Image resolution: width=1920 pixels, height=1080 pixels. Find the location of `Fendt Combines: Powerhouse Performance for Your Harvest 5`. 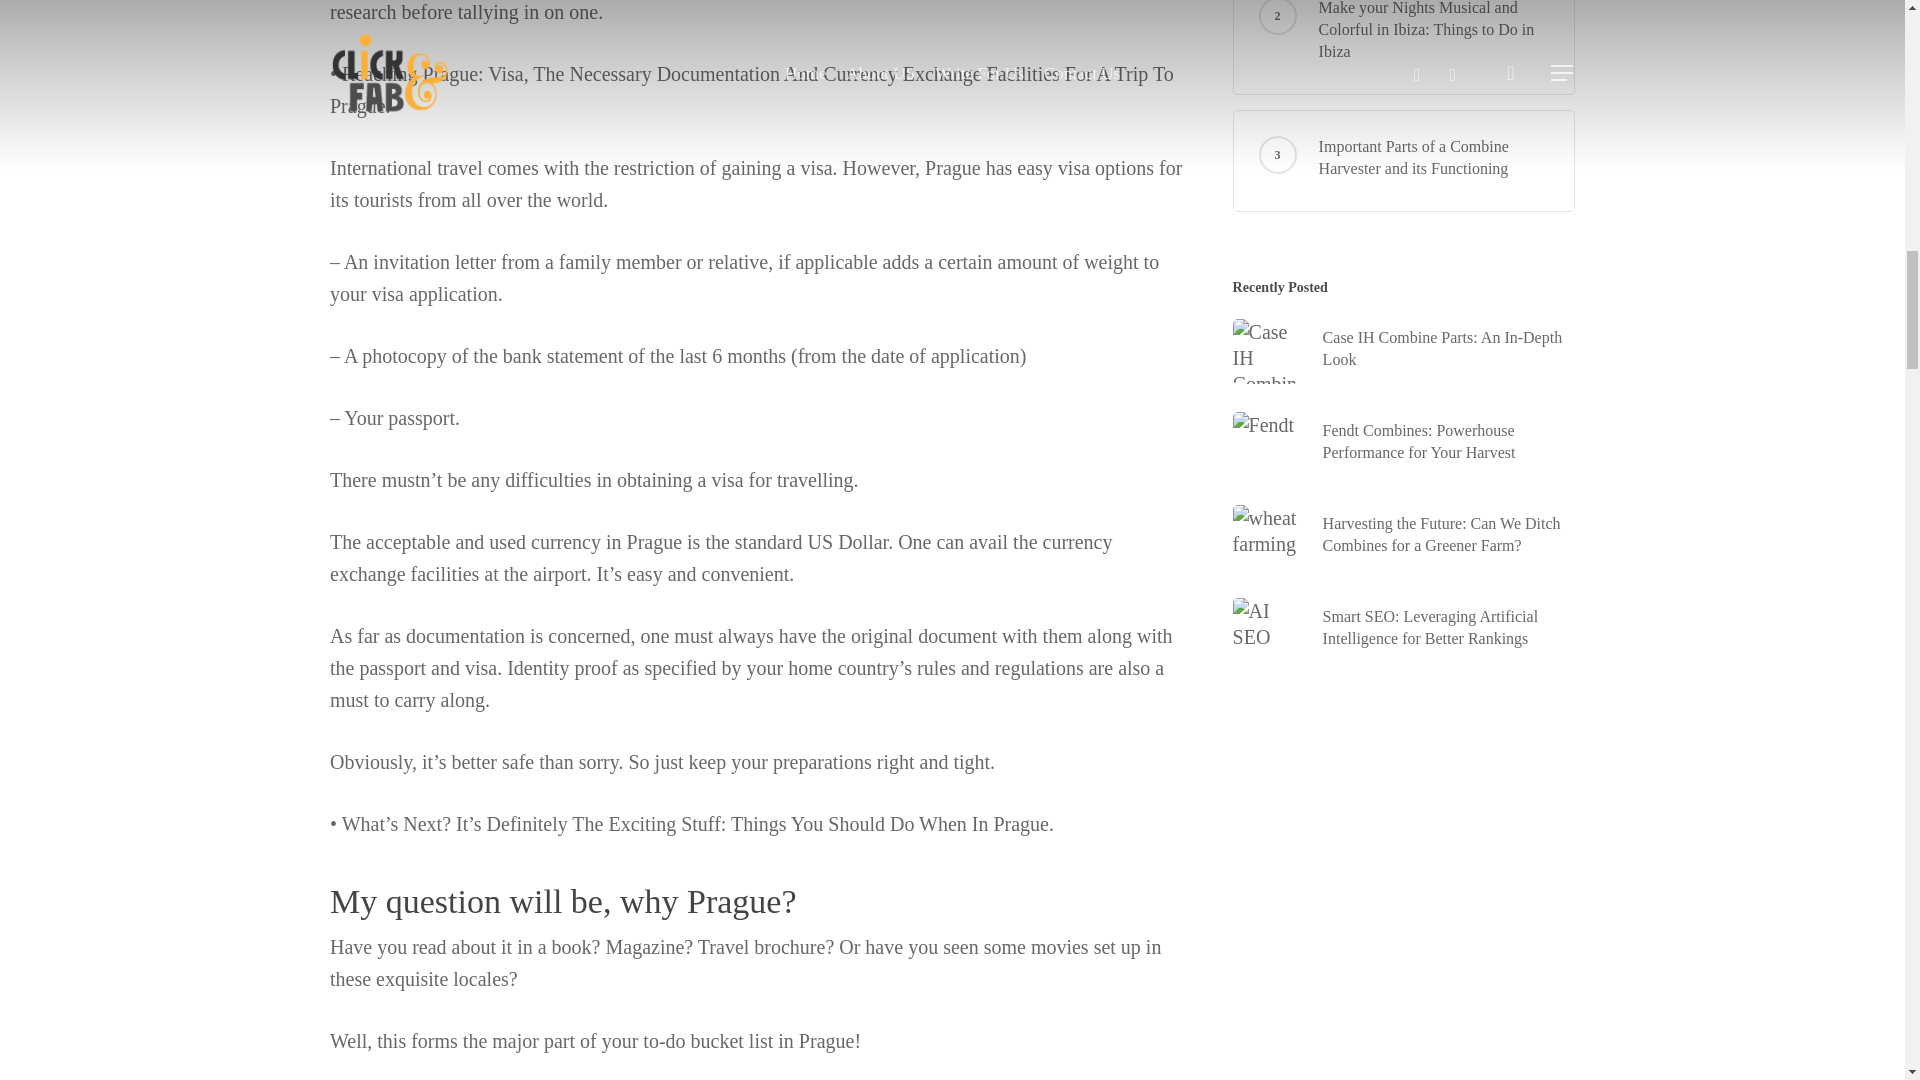

Fendt Combines: Powerhouse Performance for Your Harvest 5 is located at coordinates (1263, 424).